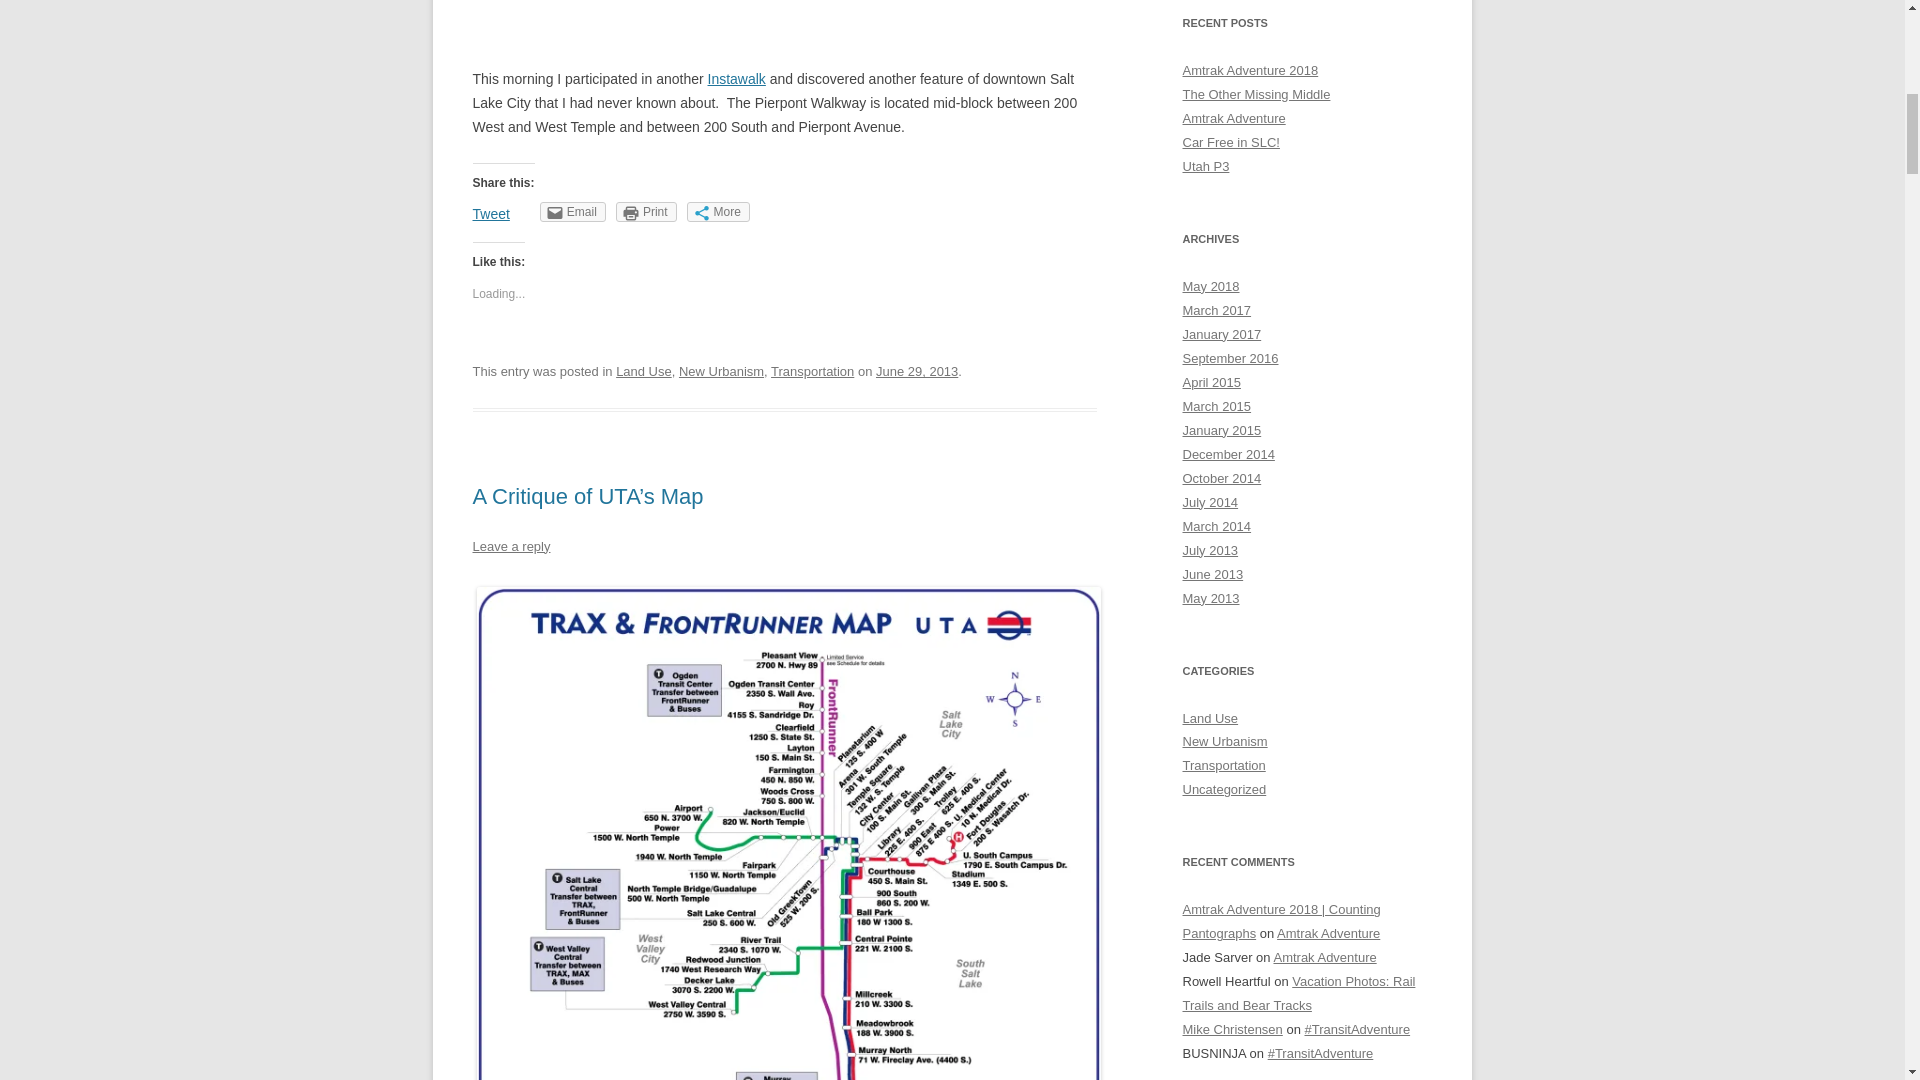  Describe the element at coordinates (646, 212) in the screenshot. I see `Print` at that location.